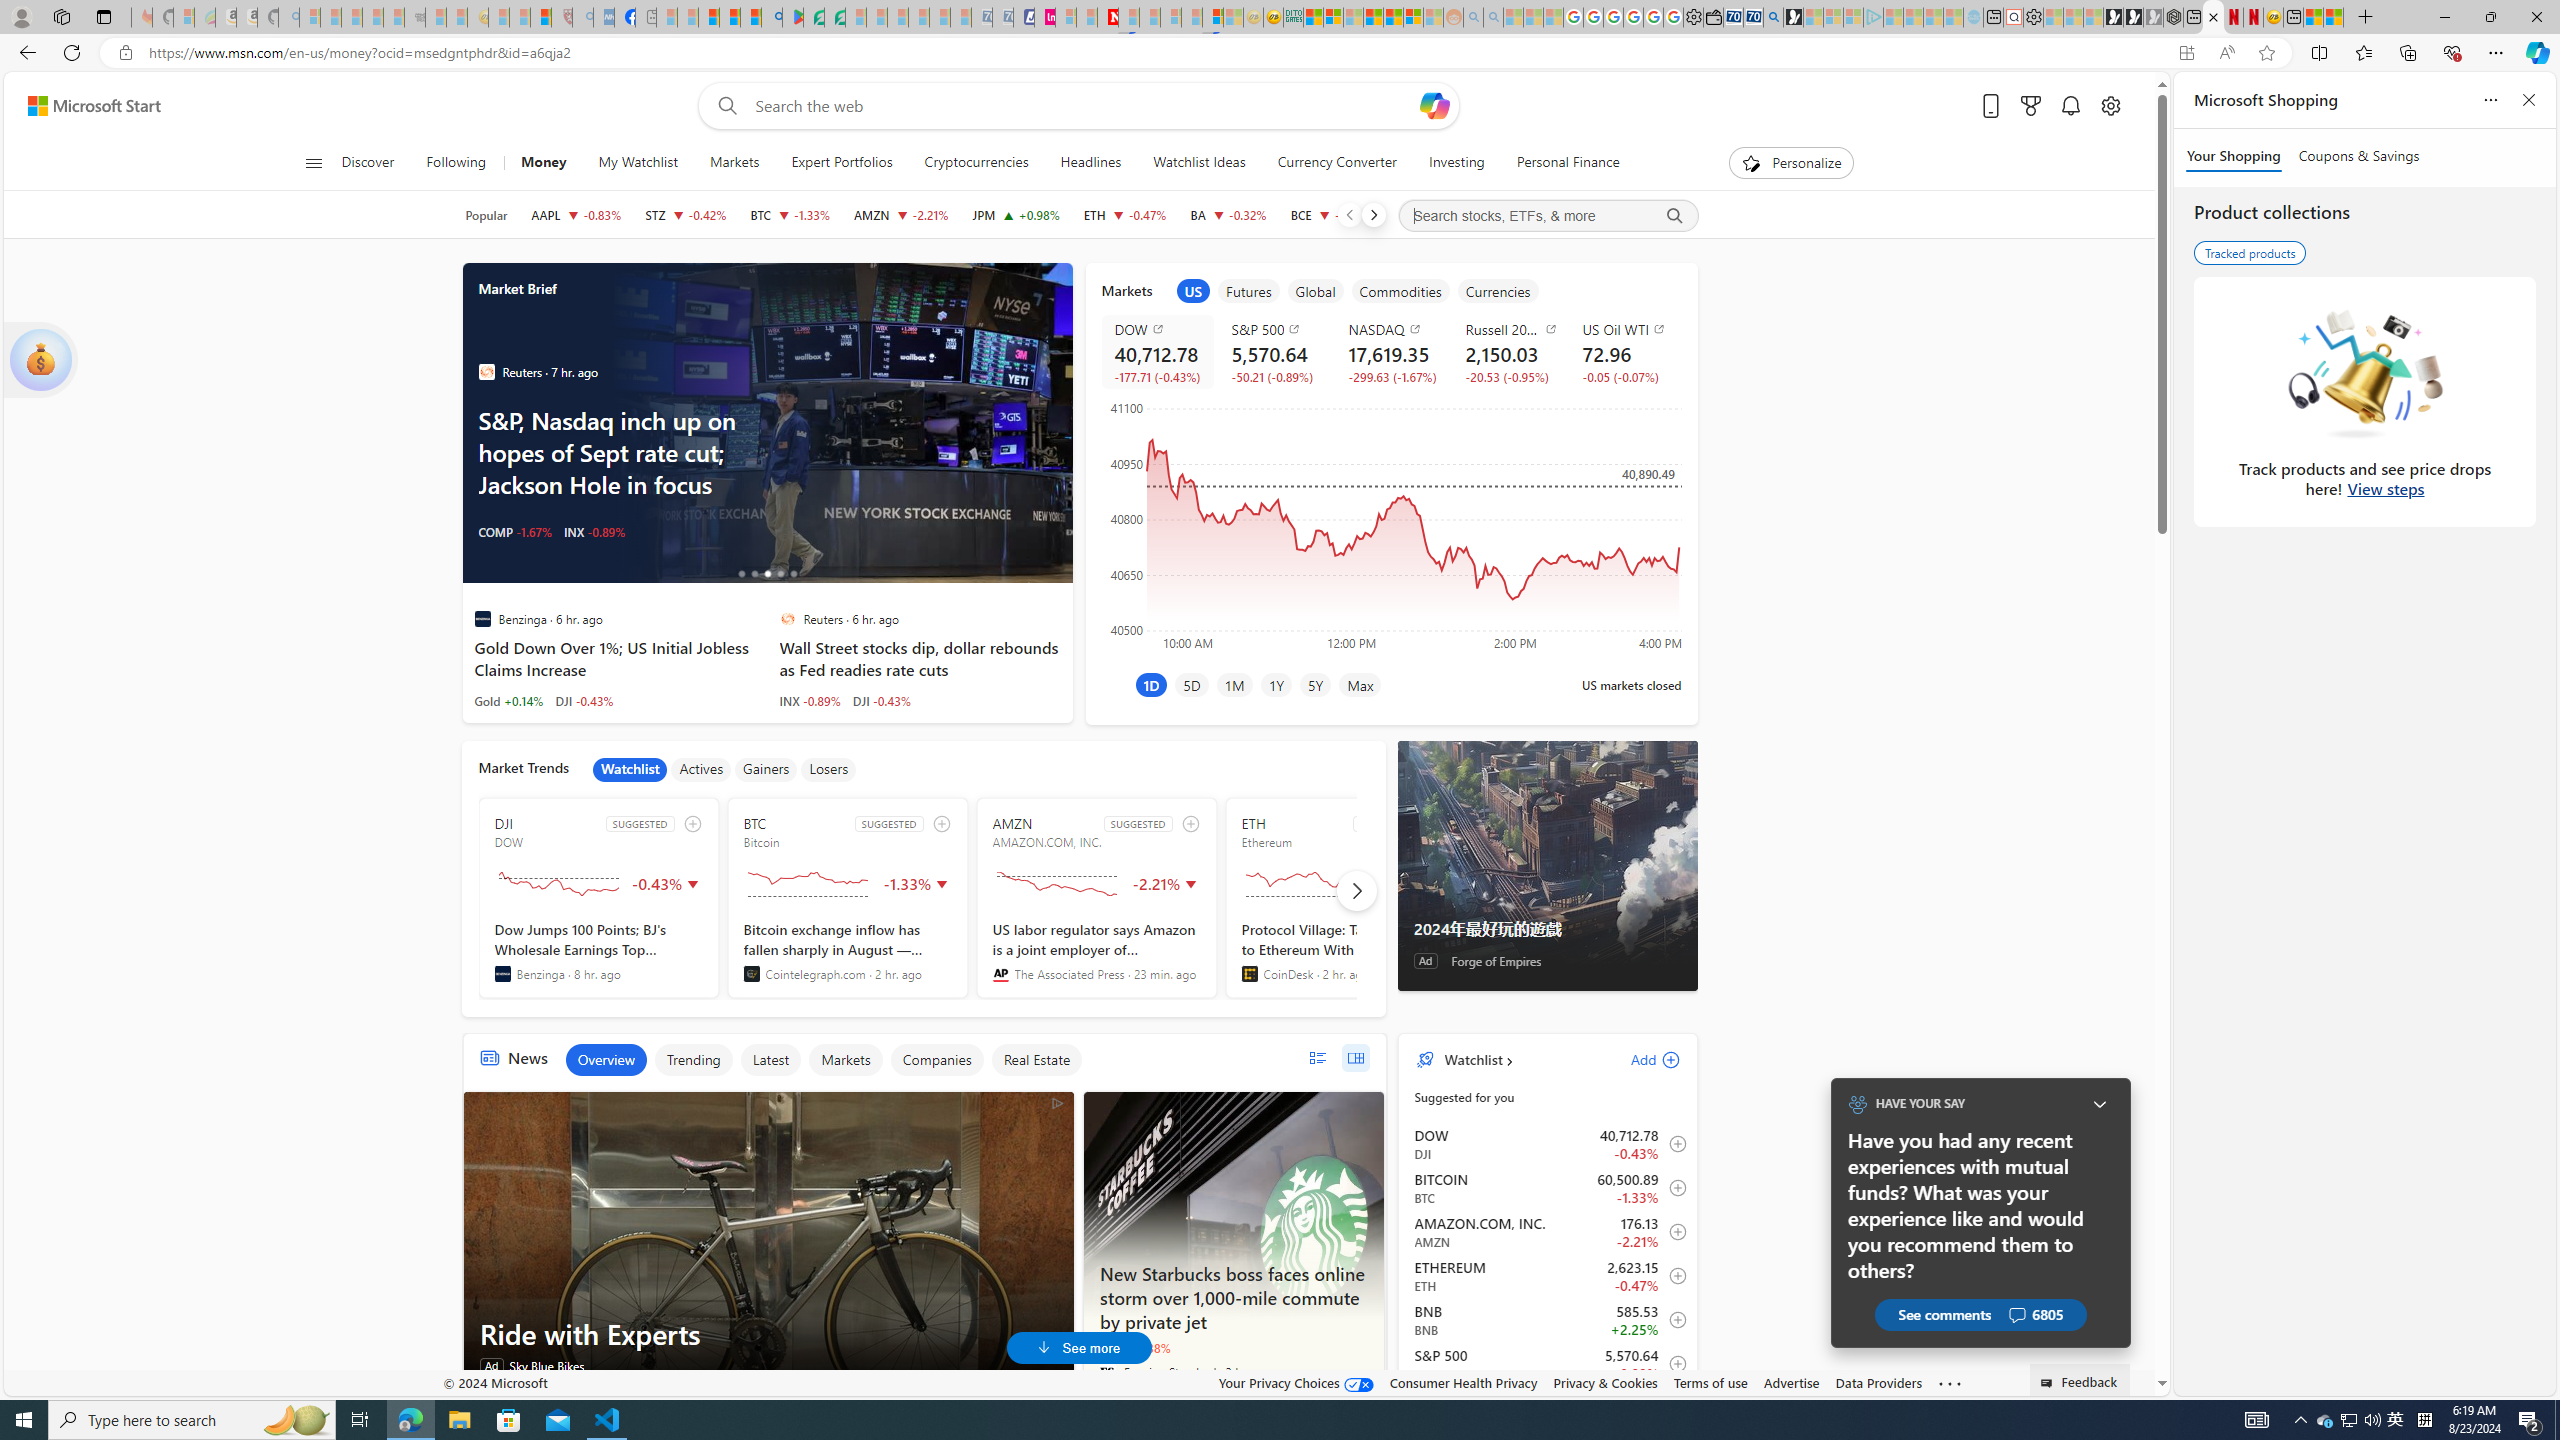 Image resolution: width=2560 pixels, height=1440 pixels. What do you see at coordinates (542, 163) in the screenshot?
I see `Money` at bounding box center [542, 163].